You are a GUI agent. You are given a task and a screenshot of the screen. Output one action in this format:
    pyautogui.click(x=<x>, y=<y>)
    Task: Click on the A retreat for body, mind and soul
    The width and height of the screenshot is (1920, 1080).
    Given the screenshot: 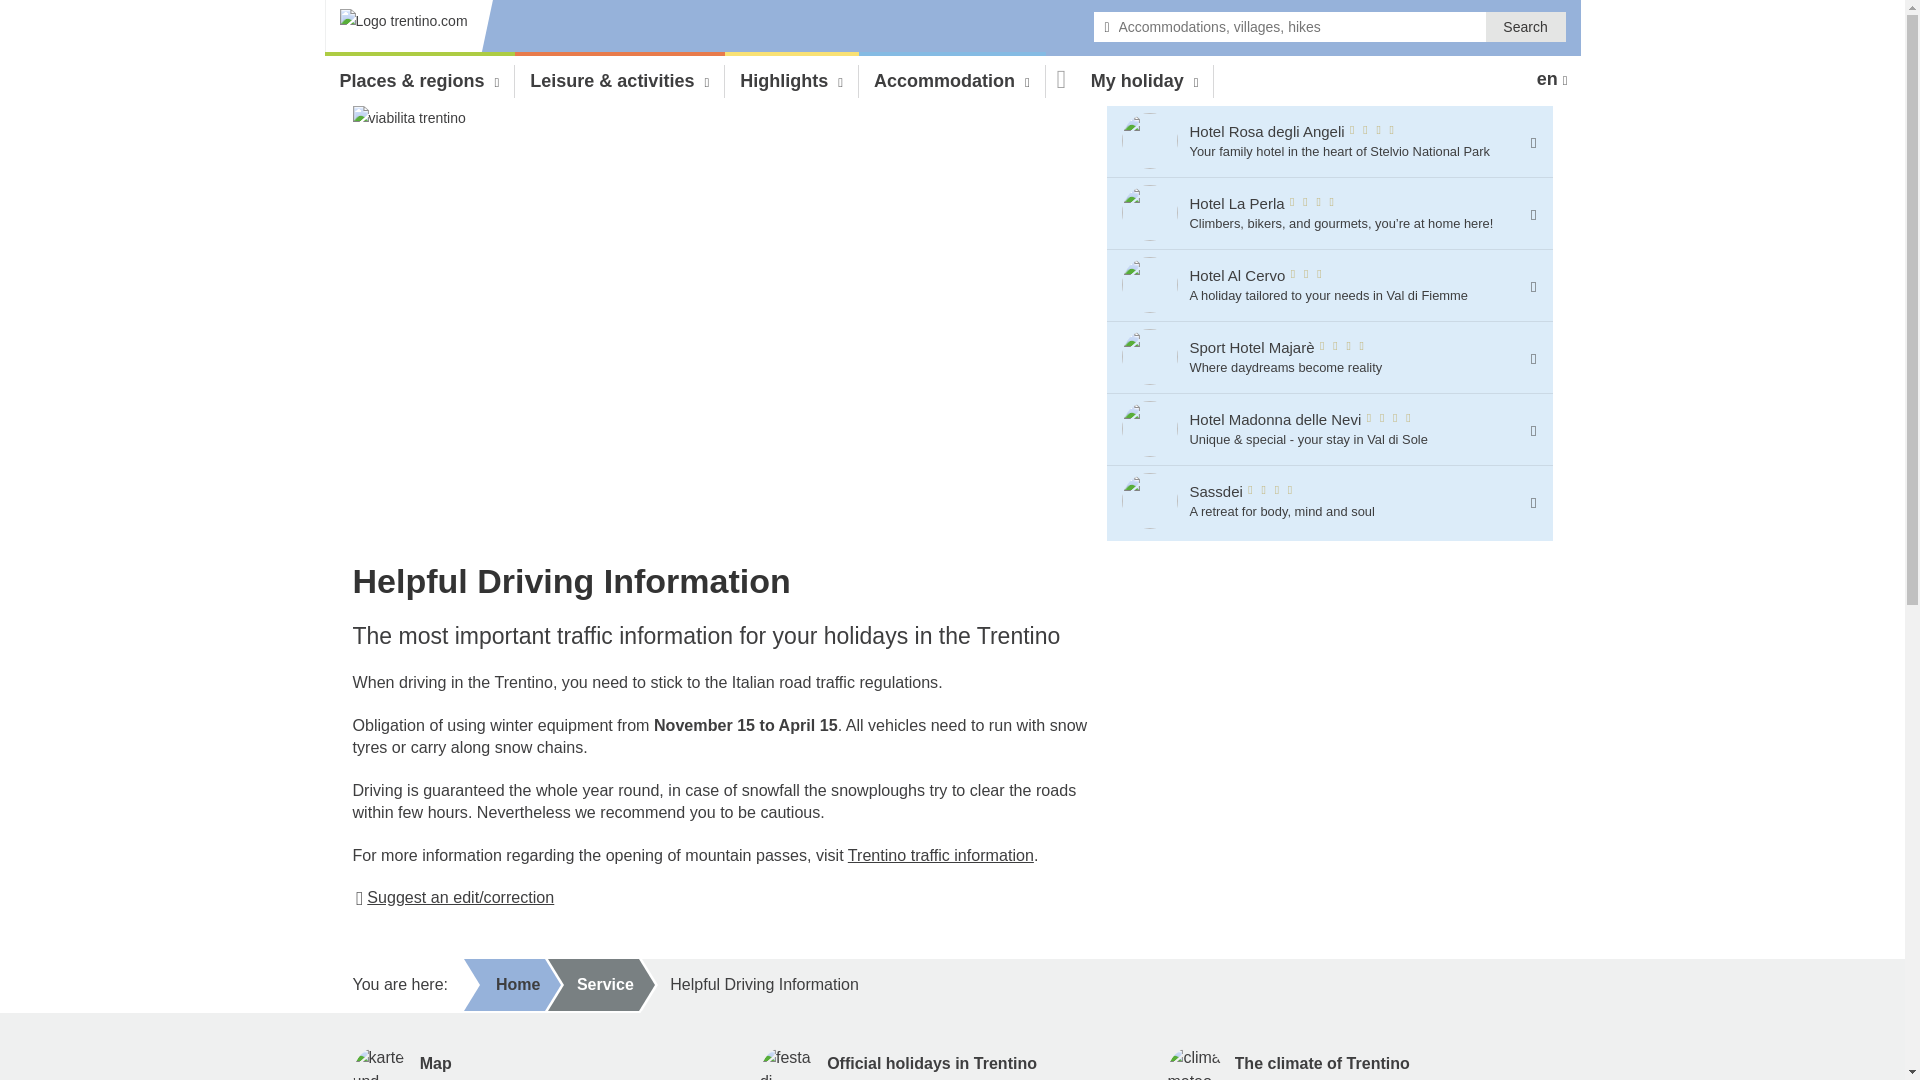 What is the action you would take?
    pyautogui.click(x=1195, y=1063)
    